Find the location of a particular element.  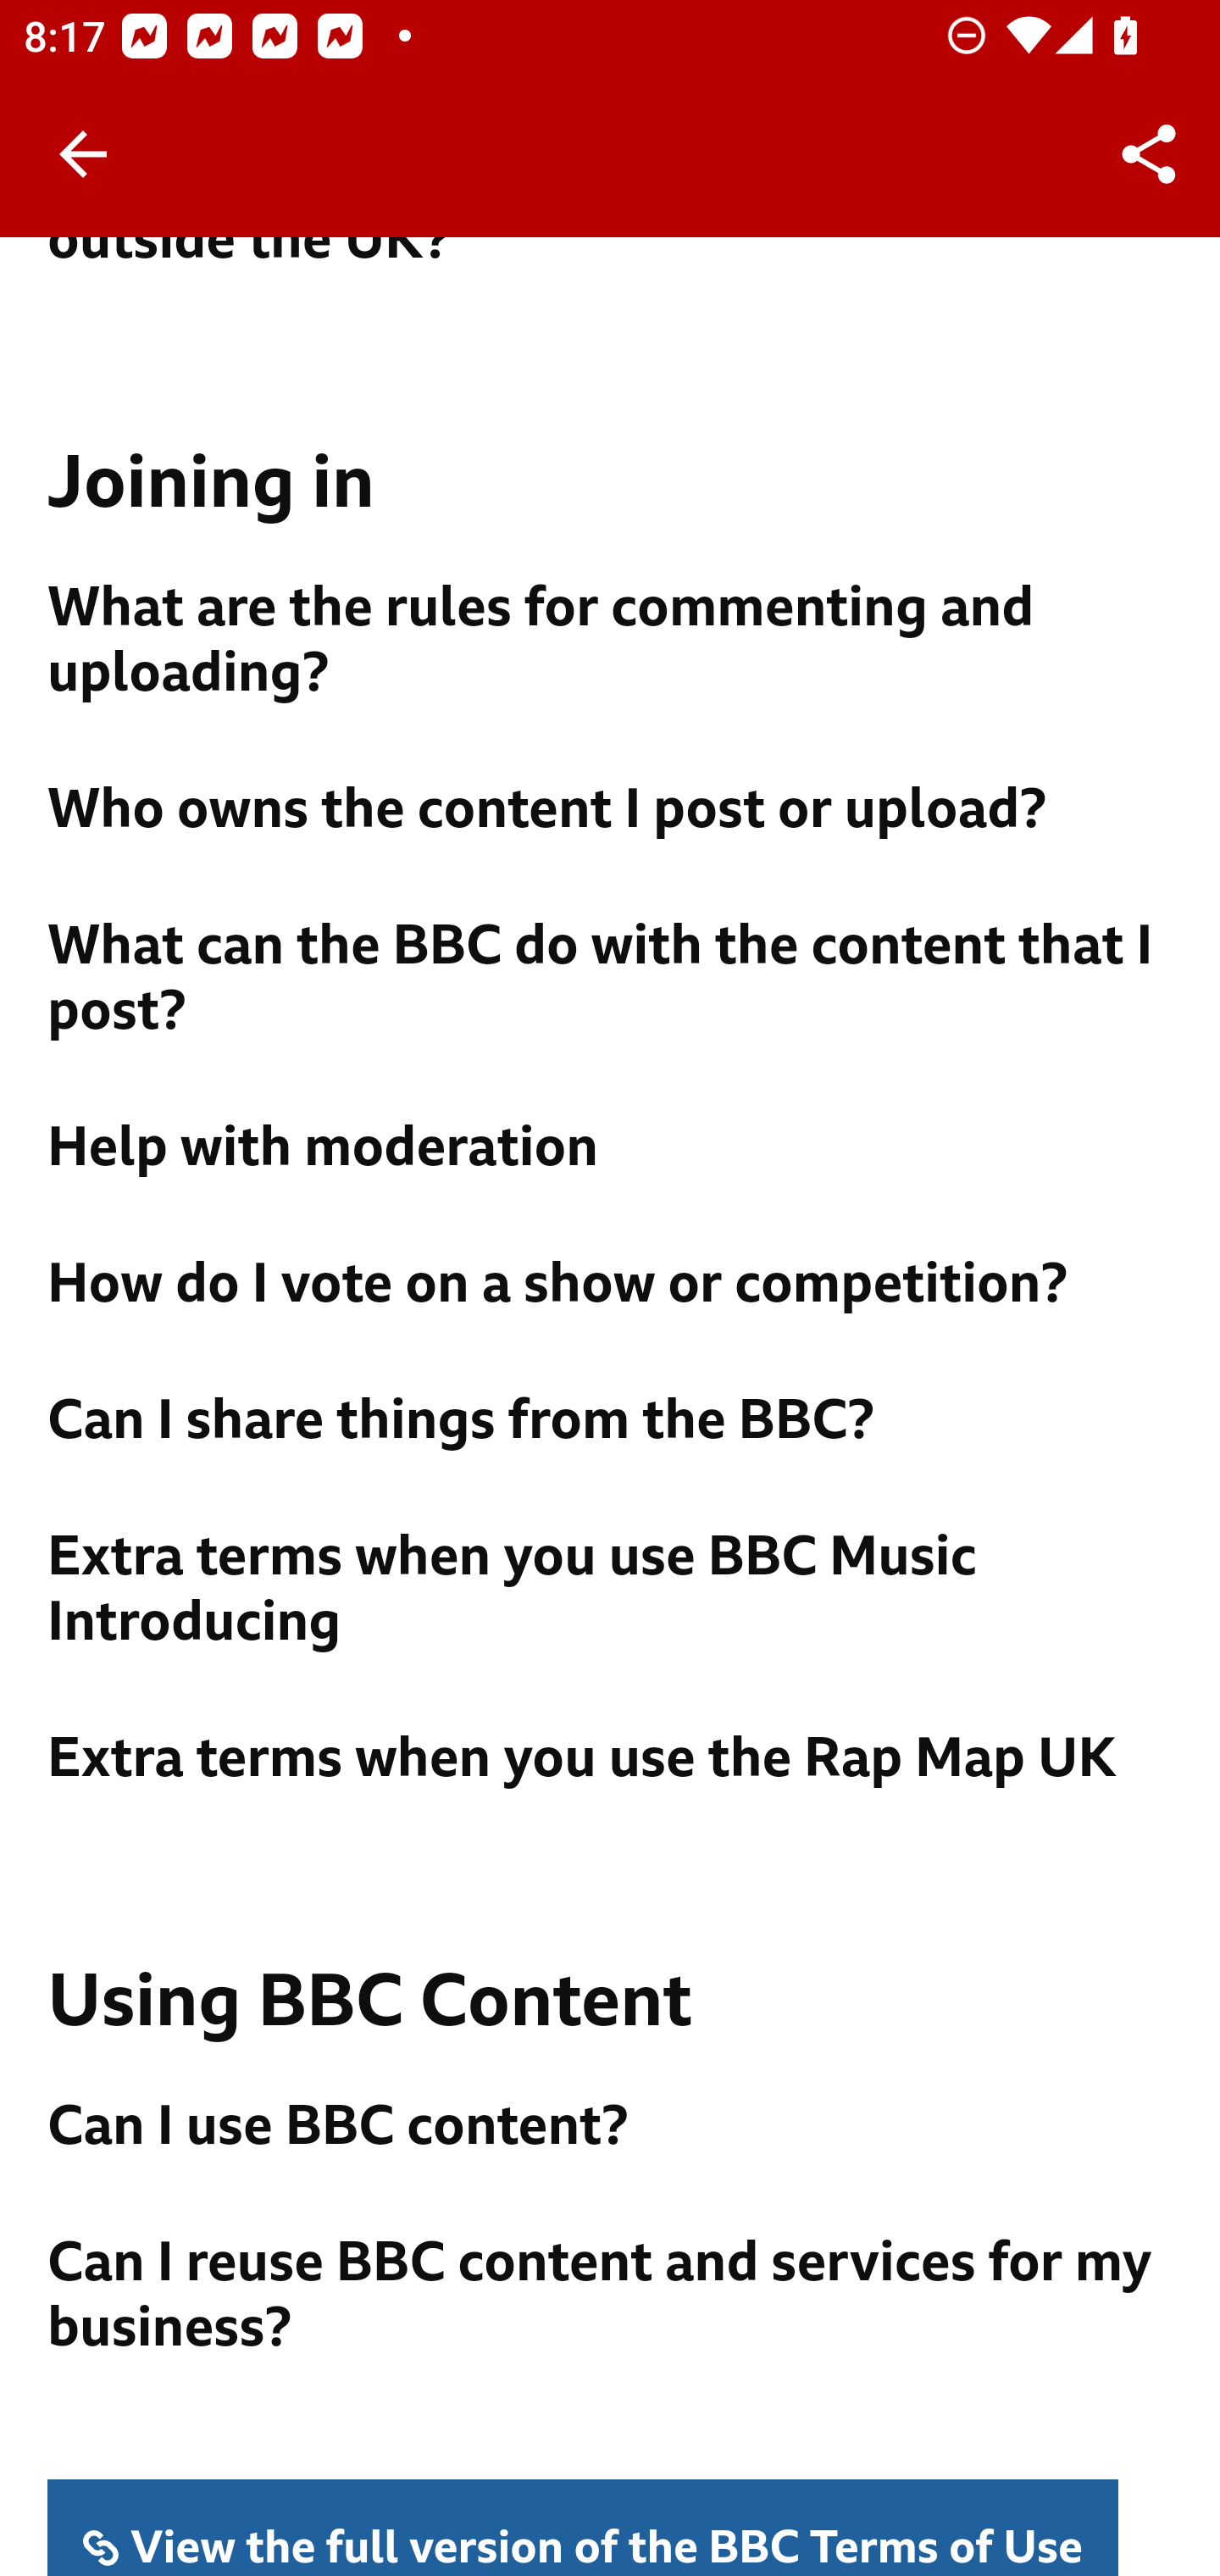

Extra terms when you use BBC Music Introducing is located at coordinates (612, 1590).